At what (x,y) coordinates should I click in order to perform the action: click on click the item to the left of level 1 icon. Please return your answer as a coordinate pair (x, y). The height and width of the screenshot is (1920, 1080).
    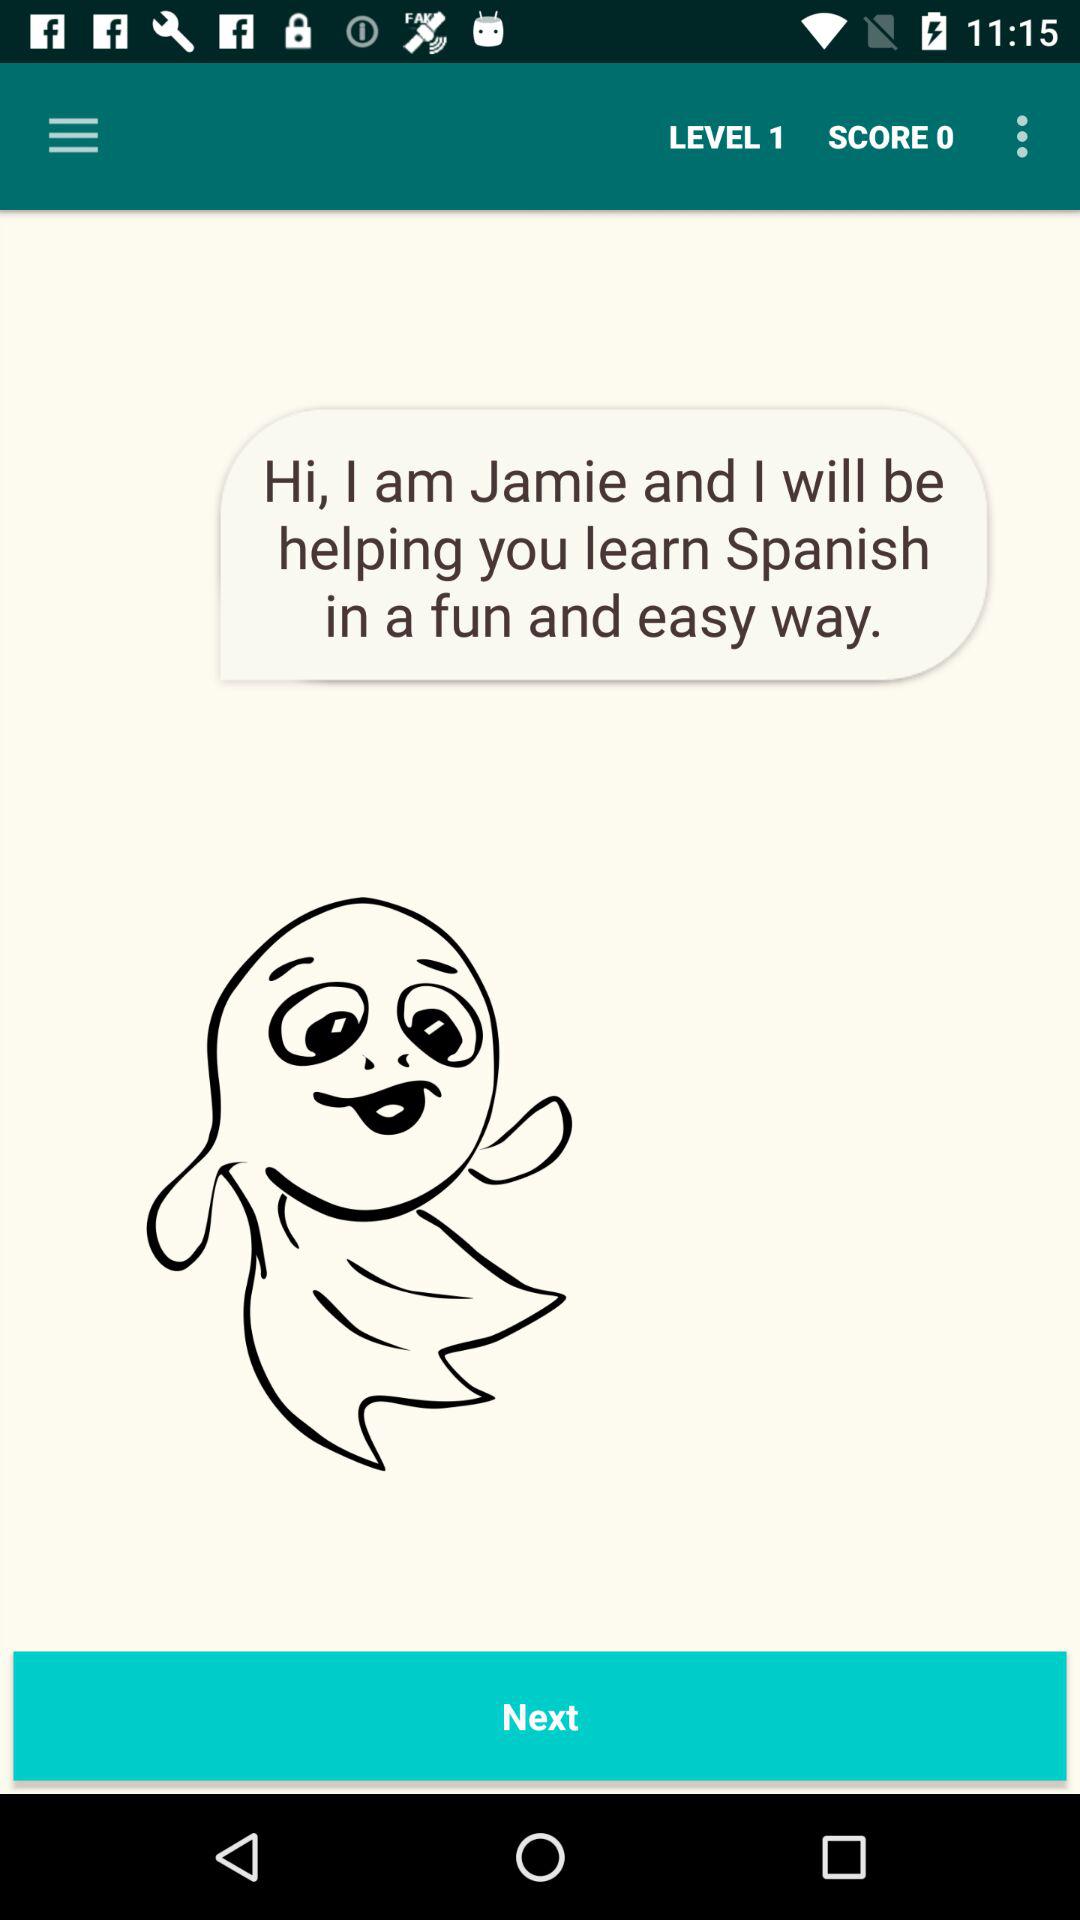
    Looking at the image, I should click on (73, 136).